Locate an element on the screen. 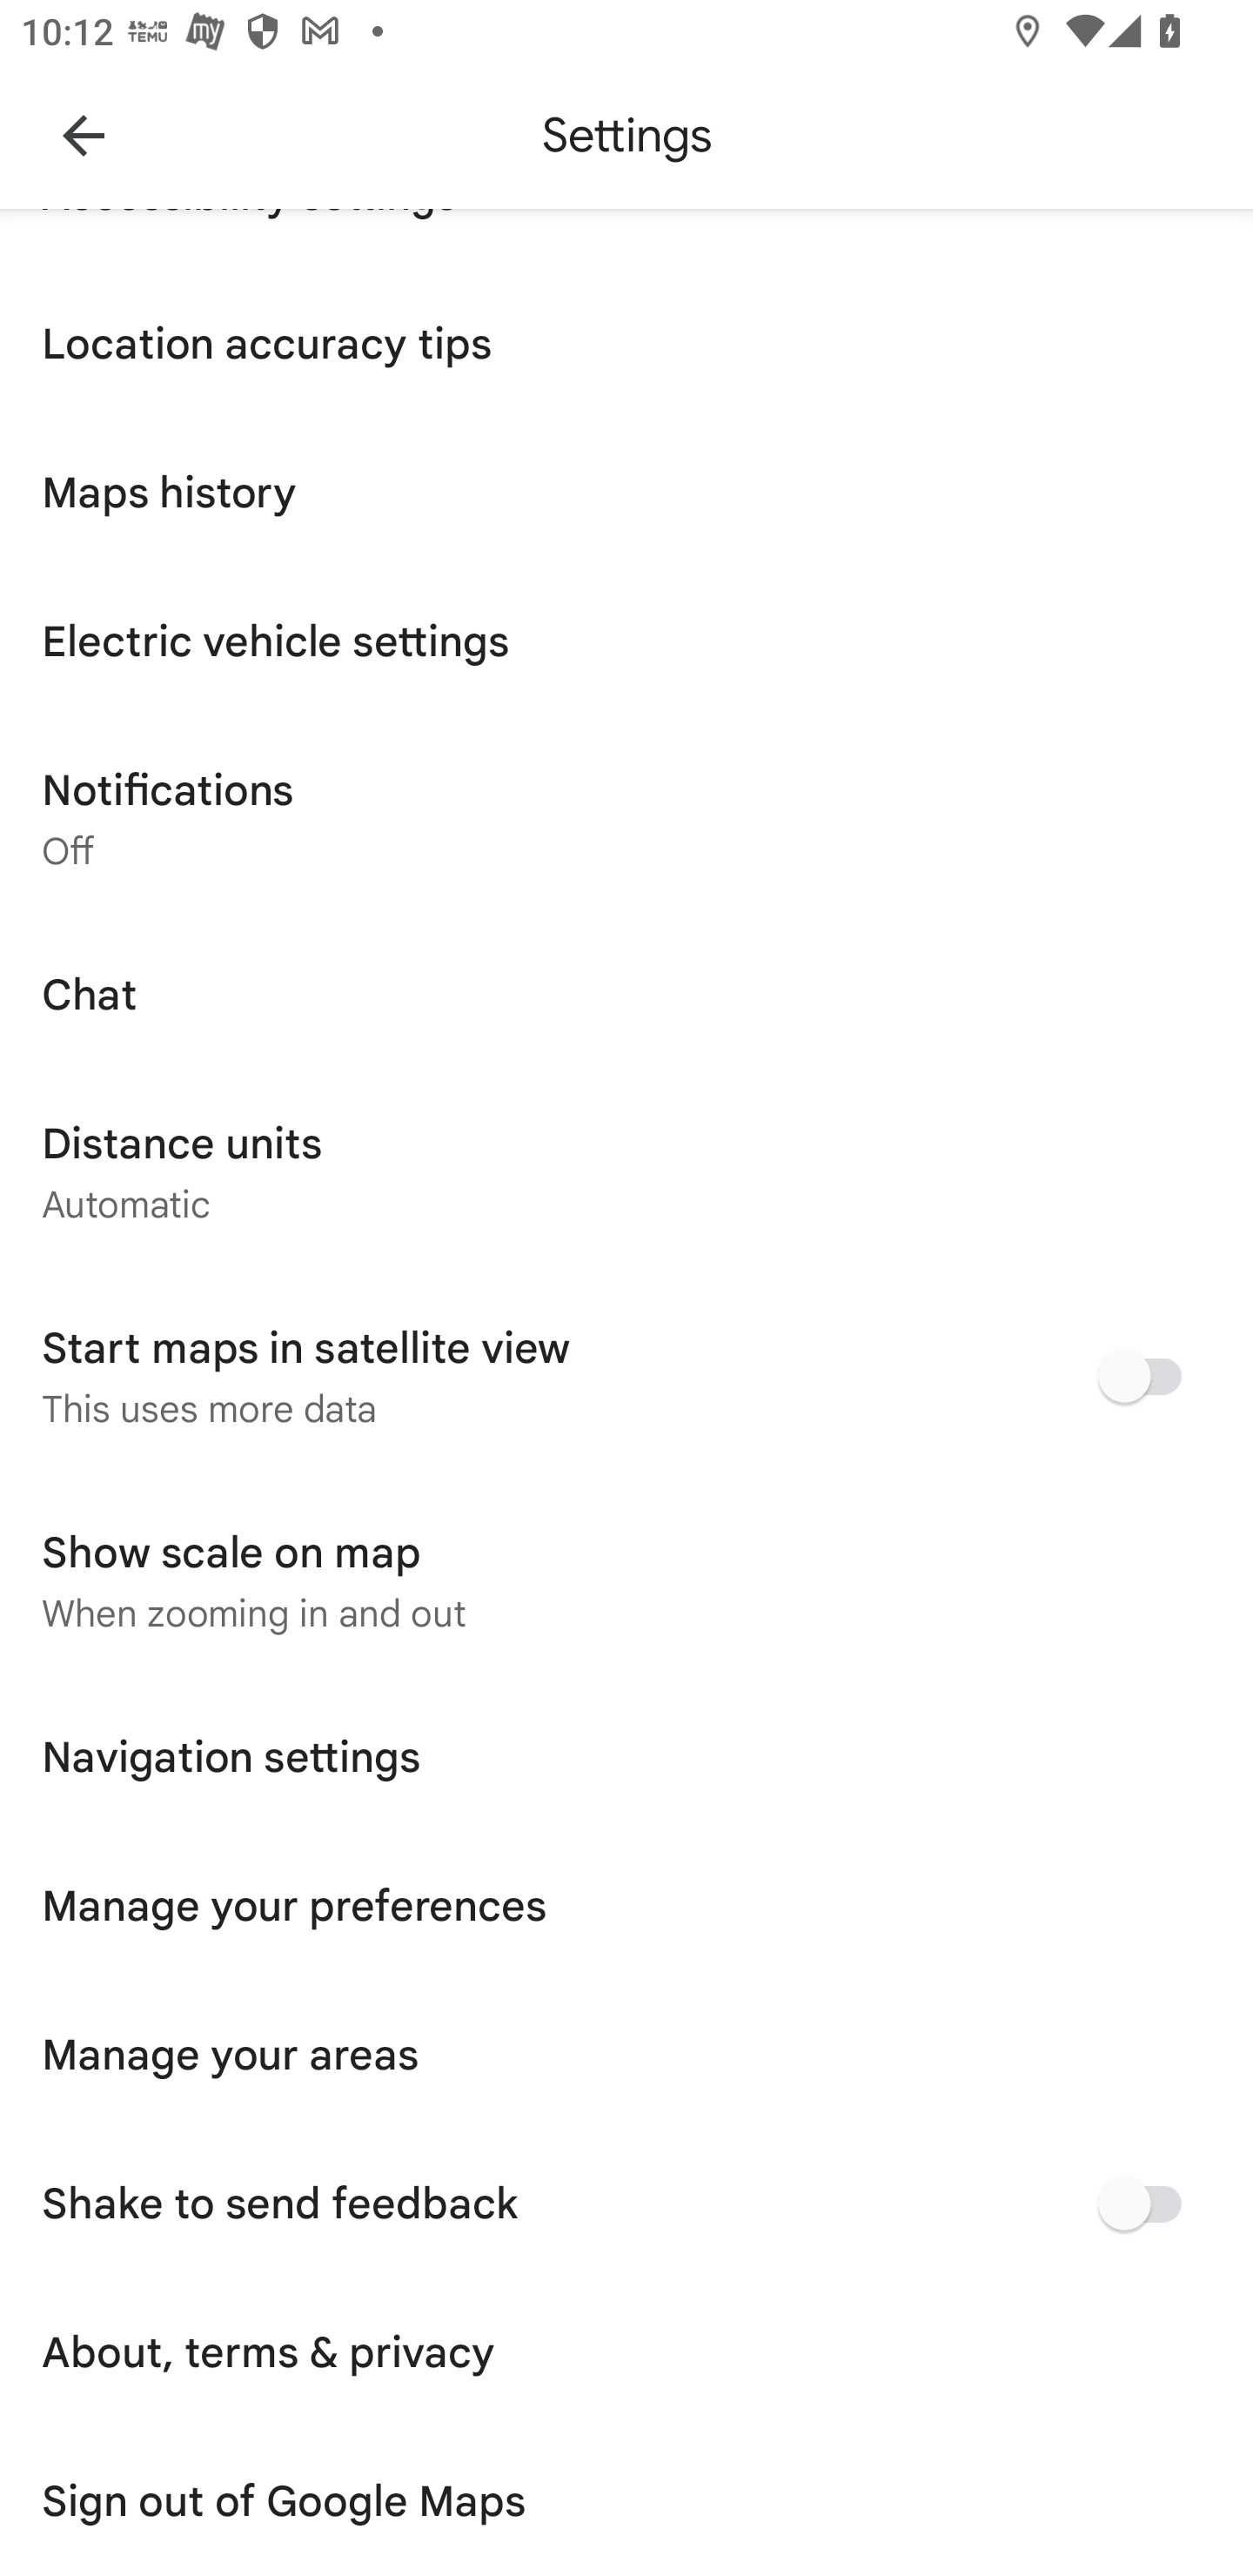 This screenshot has height=2576, width=1253. Start maps in satellite view This uses more data is located at coordinates (626, 1377).